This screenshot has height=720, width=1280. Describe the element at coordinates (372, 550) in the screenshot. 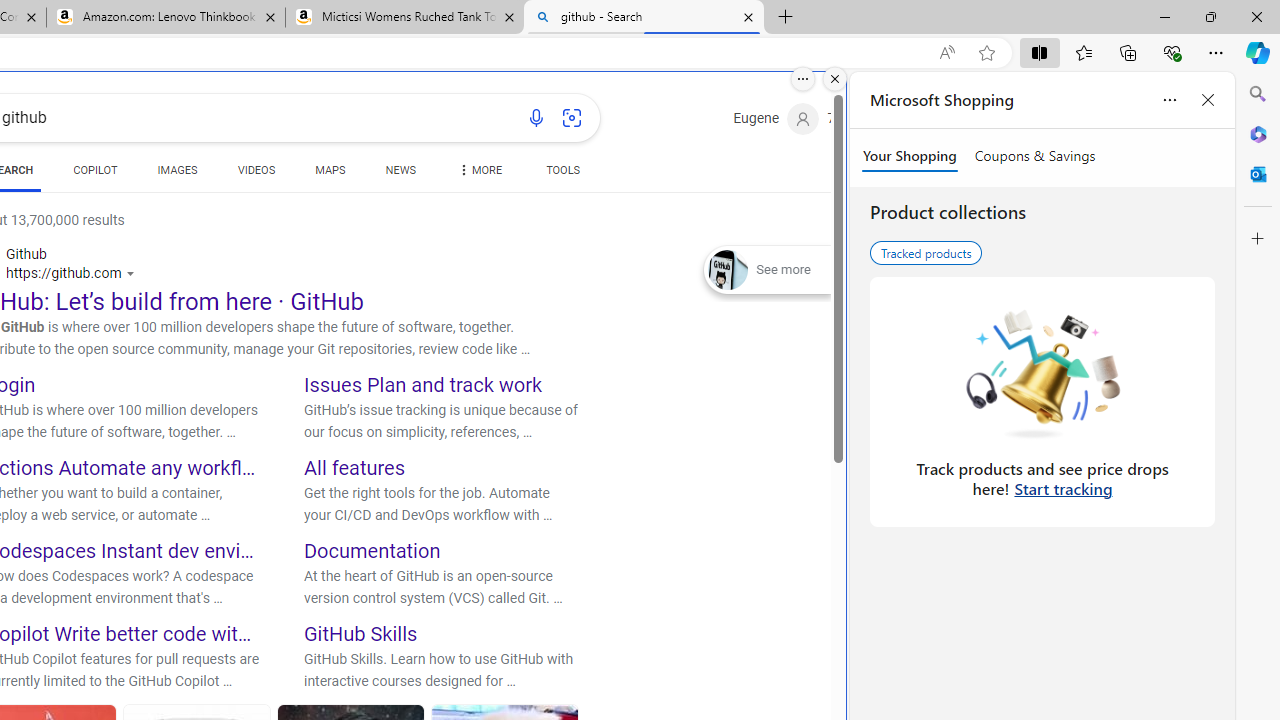

I see `Documentation` at that location.